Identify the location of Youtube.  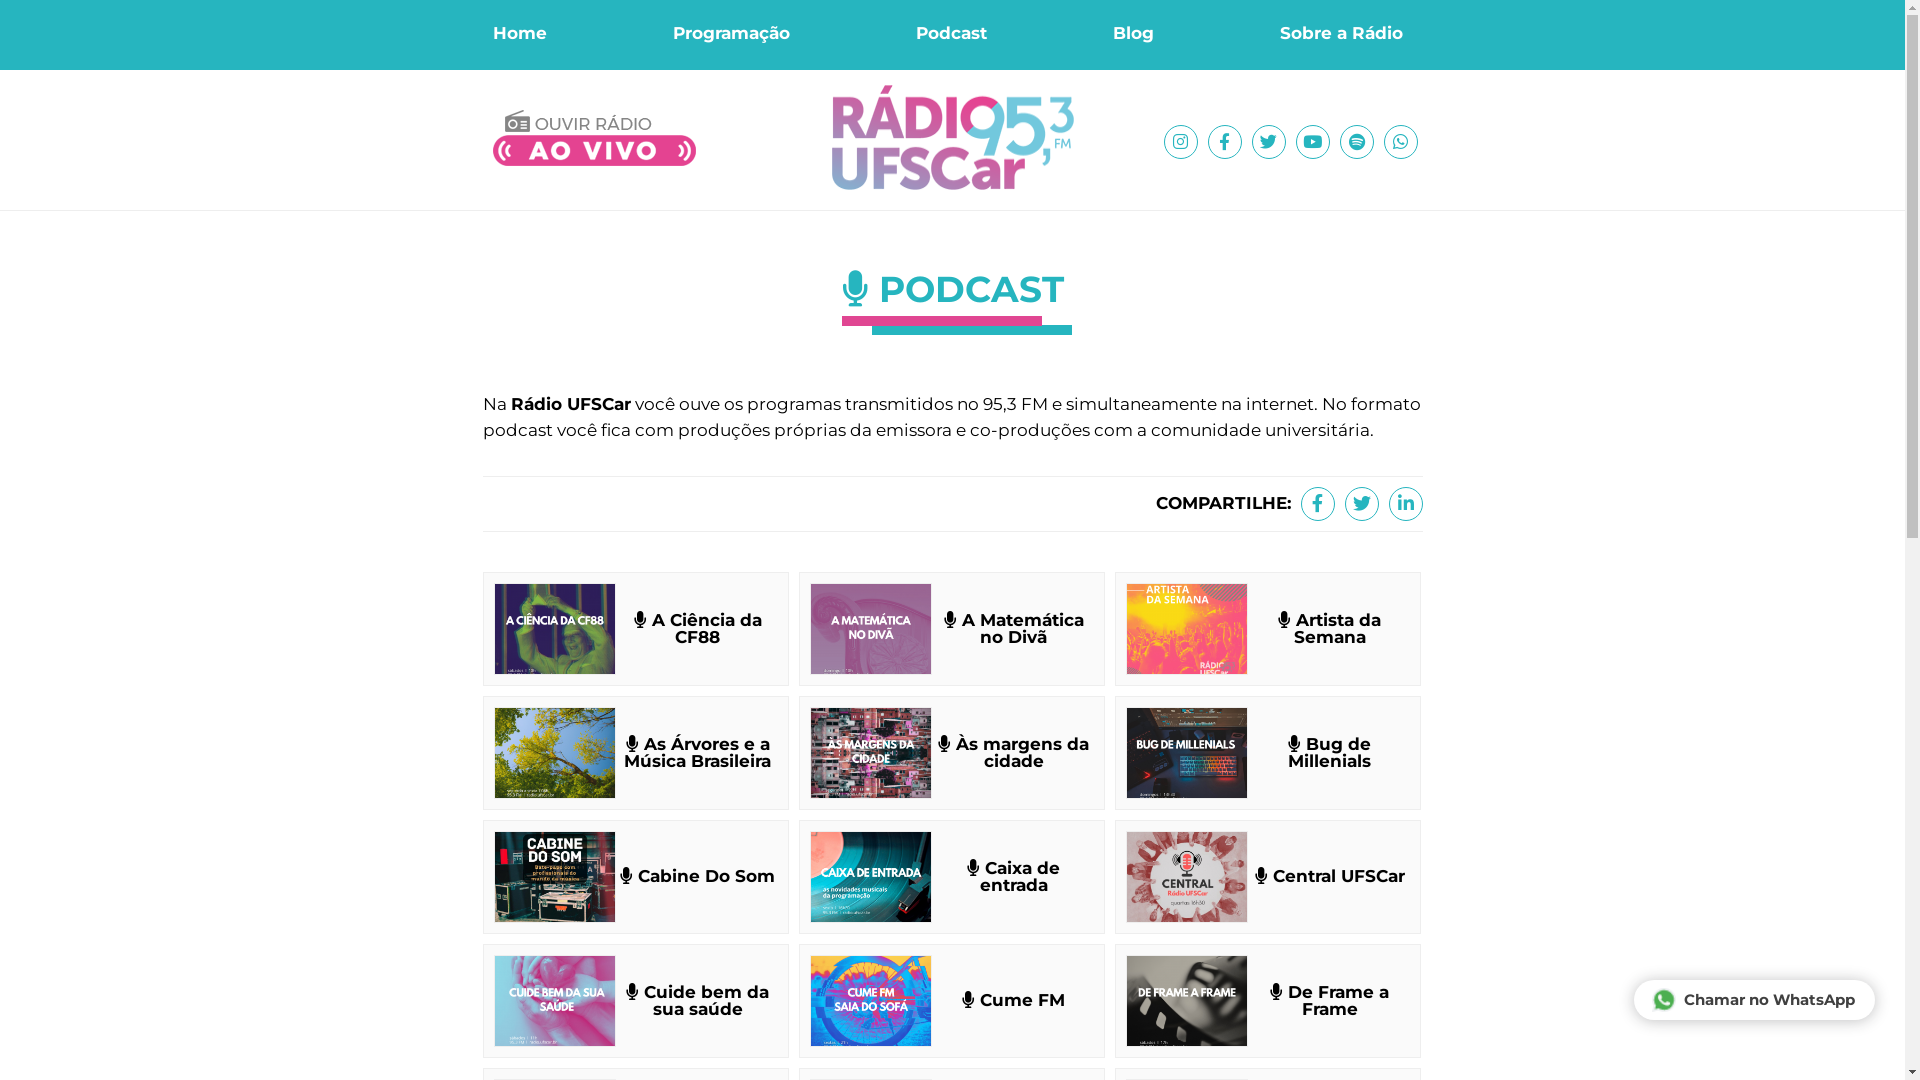
(1313, 142).